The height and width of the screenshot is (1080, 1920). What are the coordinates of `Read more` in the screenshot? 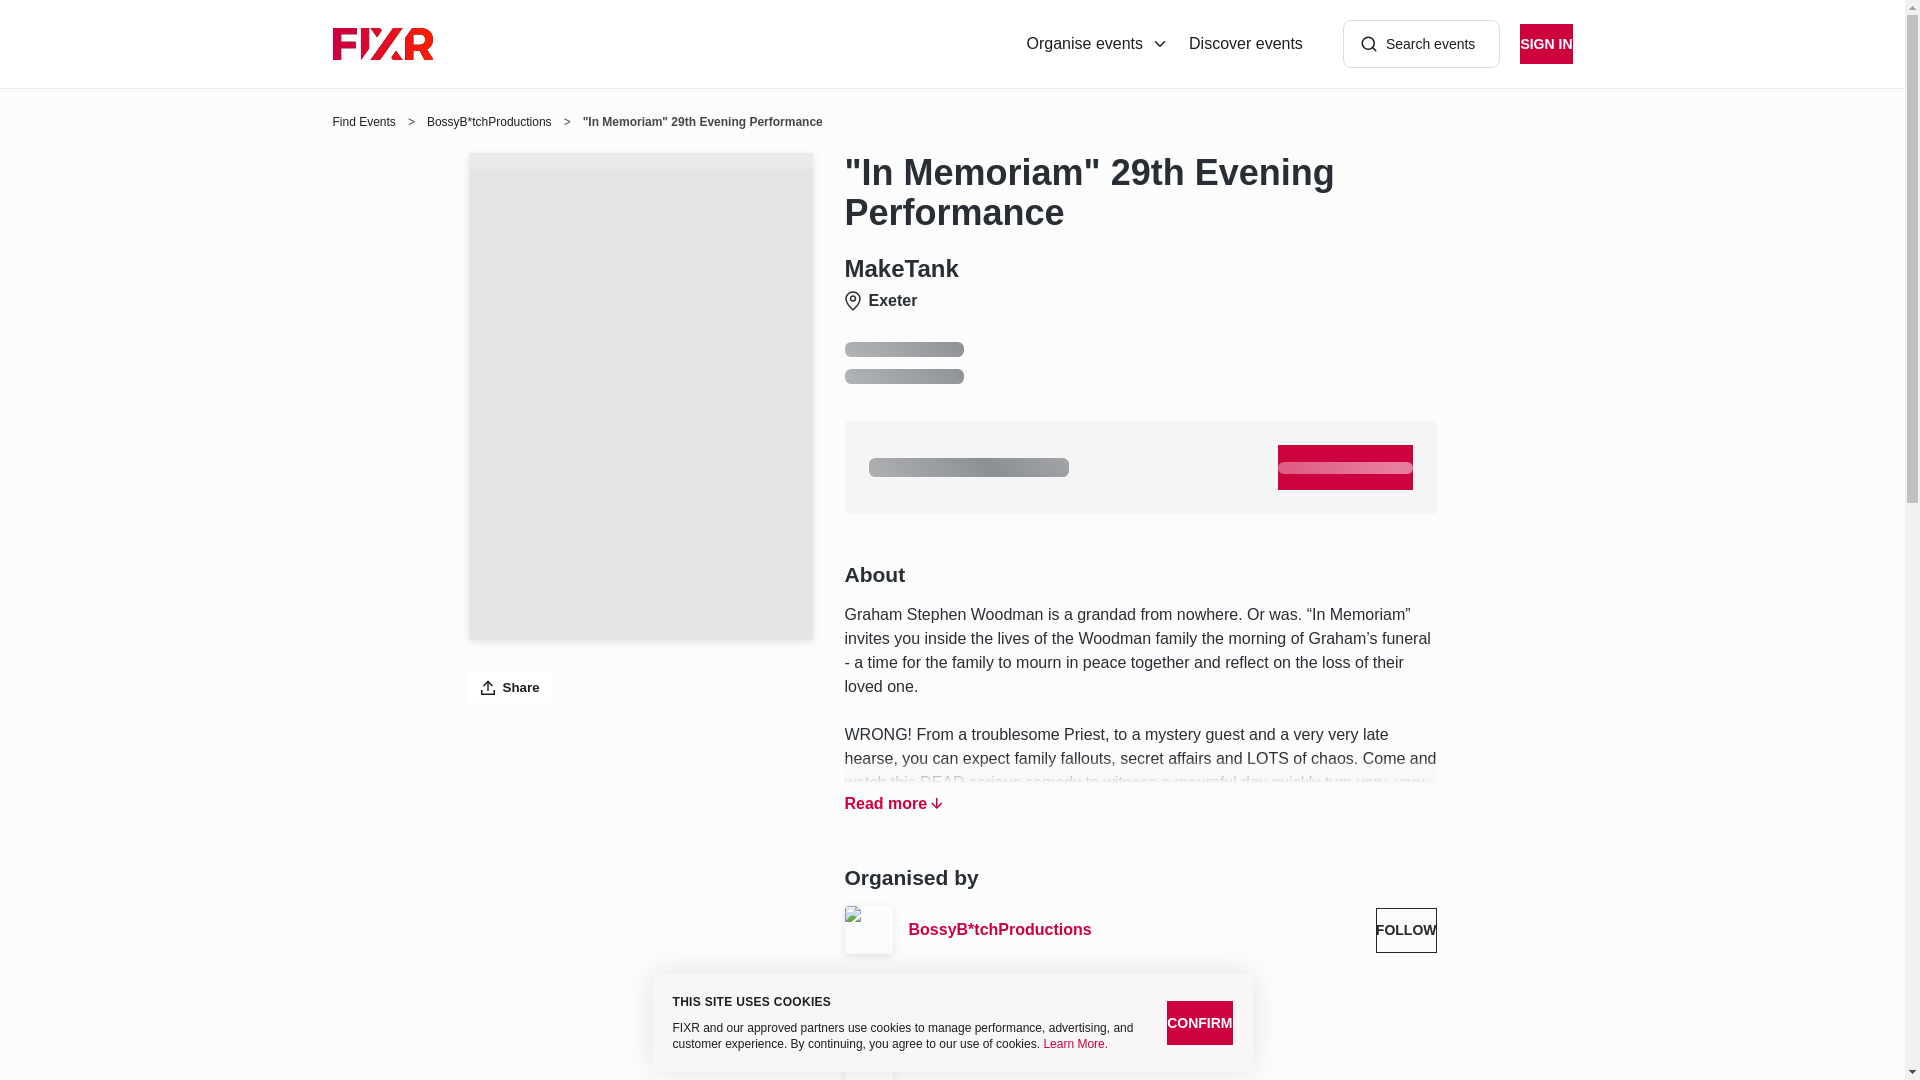 It's located at (893, 803).